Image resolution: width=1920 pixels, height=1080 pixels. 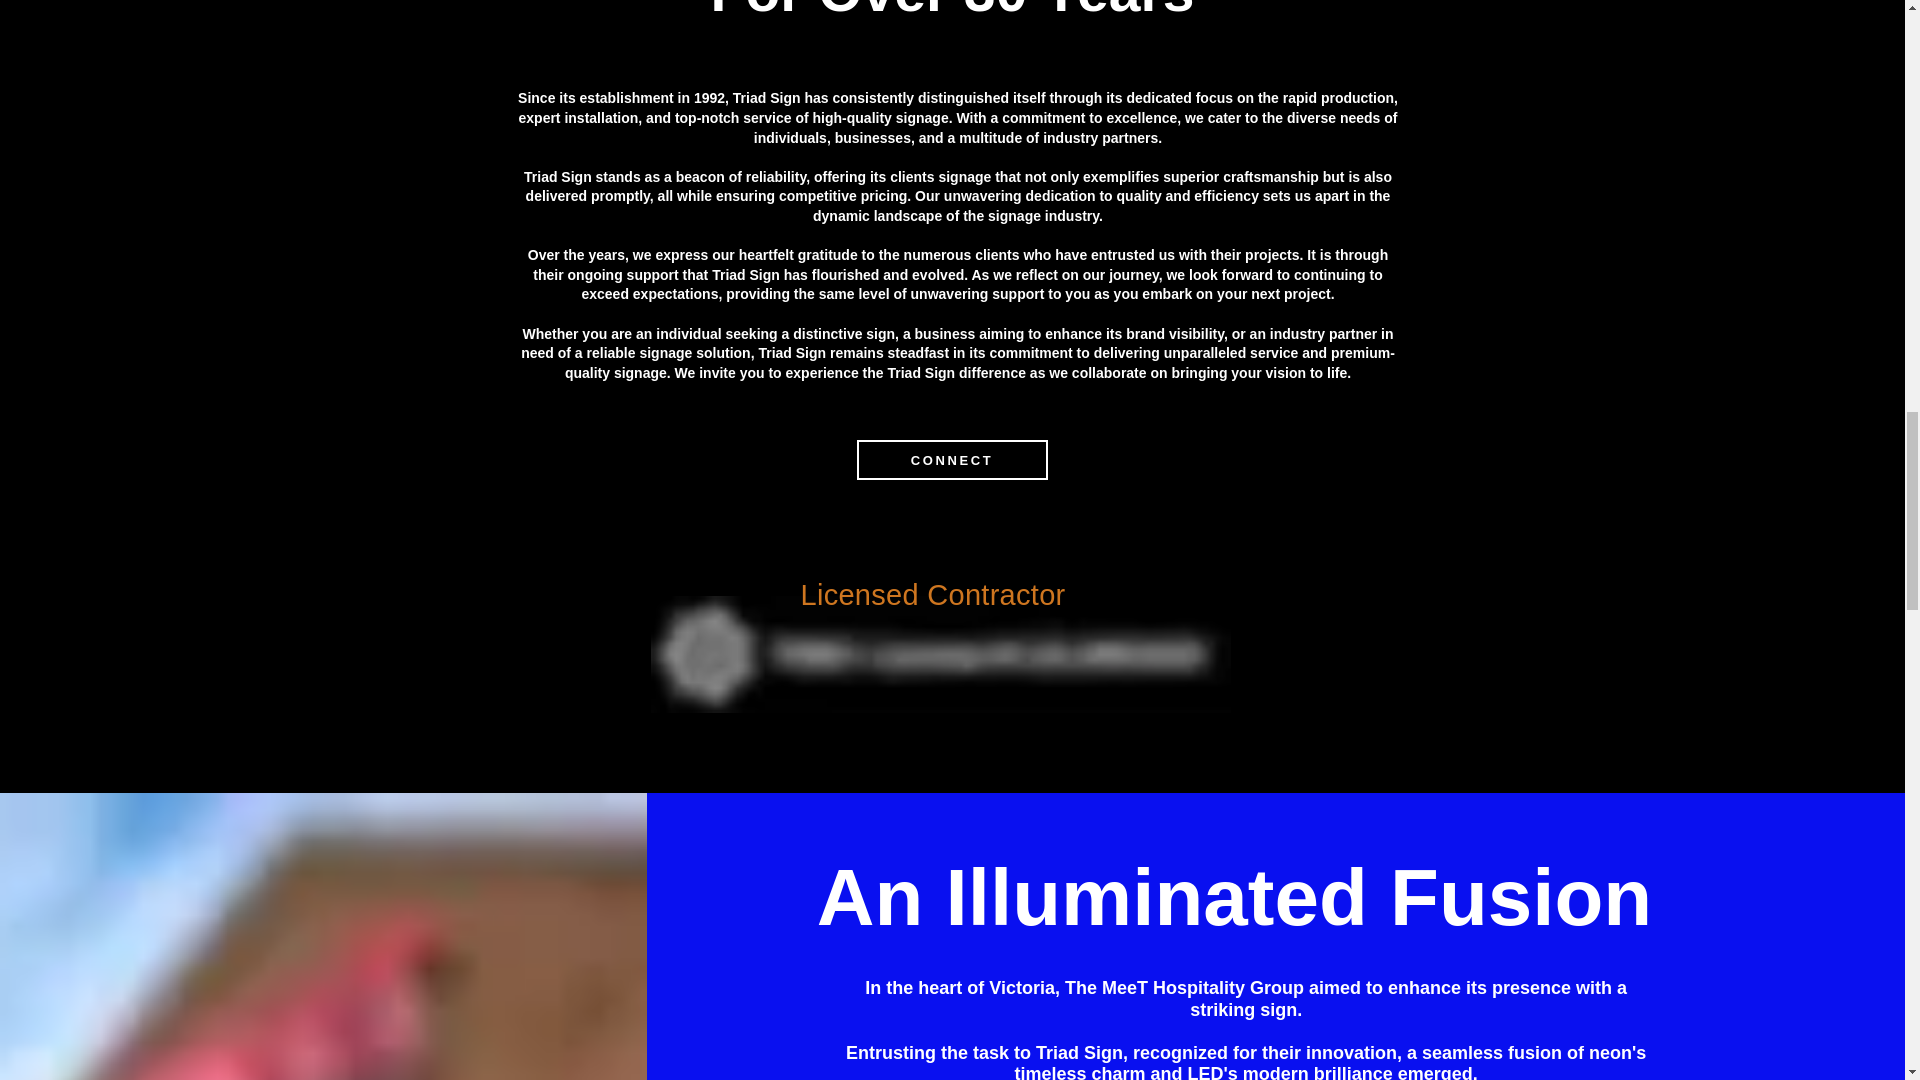 I want to click on CONNECT, so click(x=951, y=459).